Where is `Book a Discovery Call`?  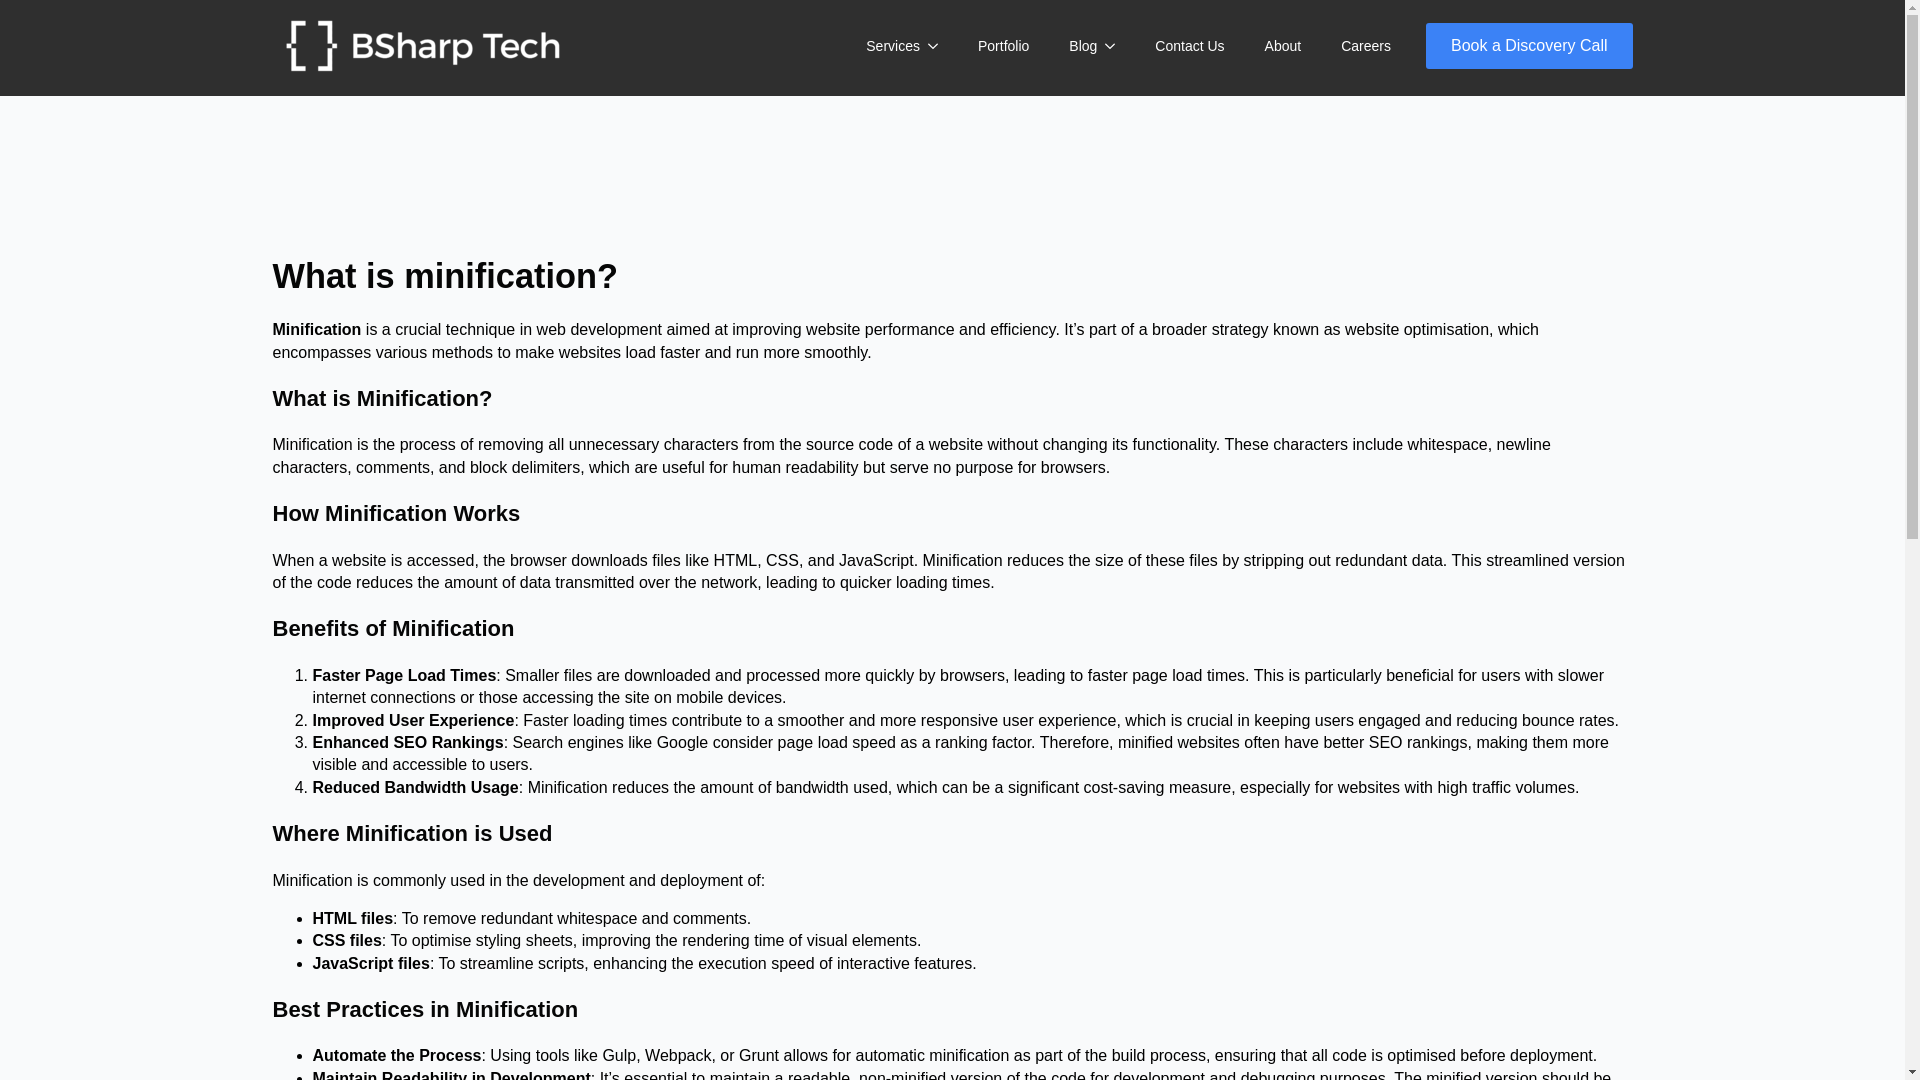
Book a Discovery Call is located at coordinates (1530, 46).